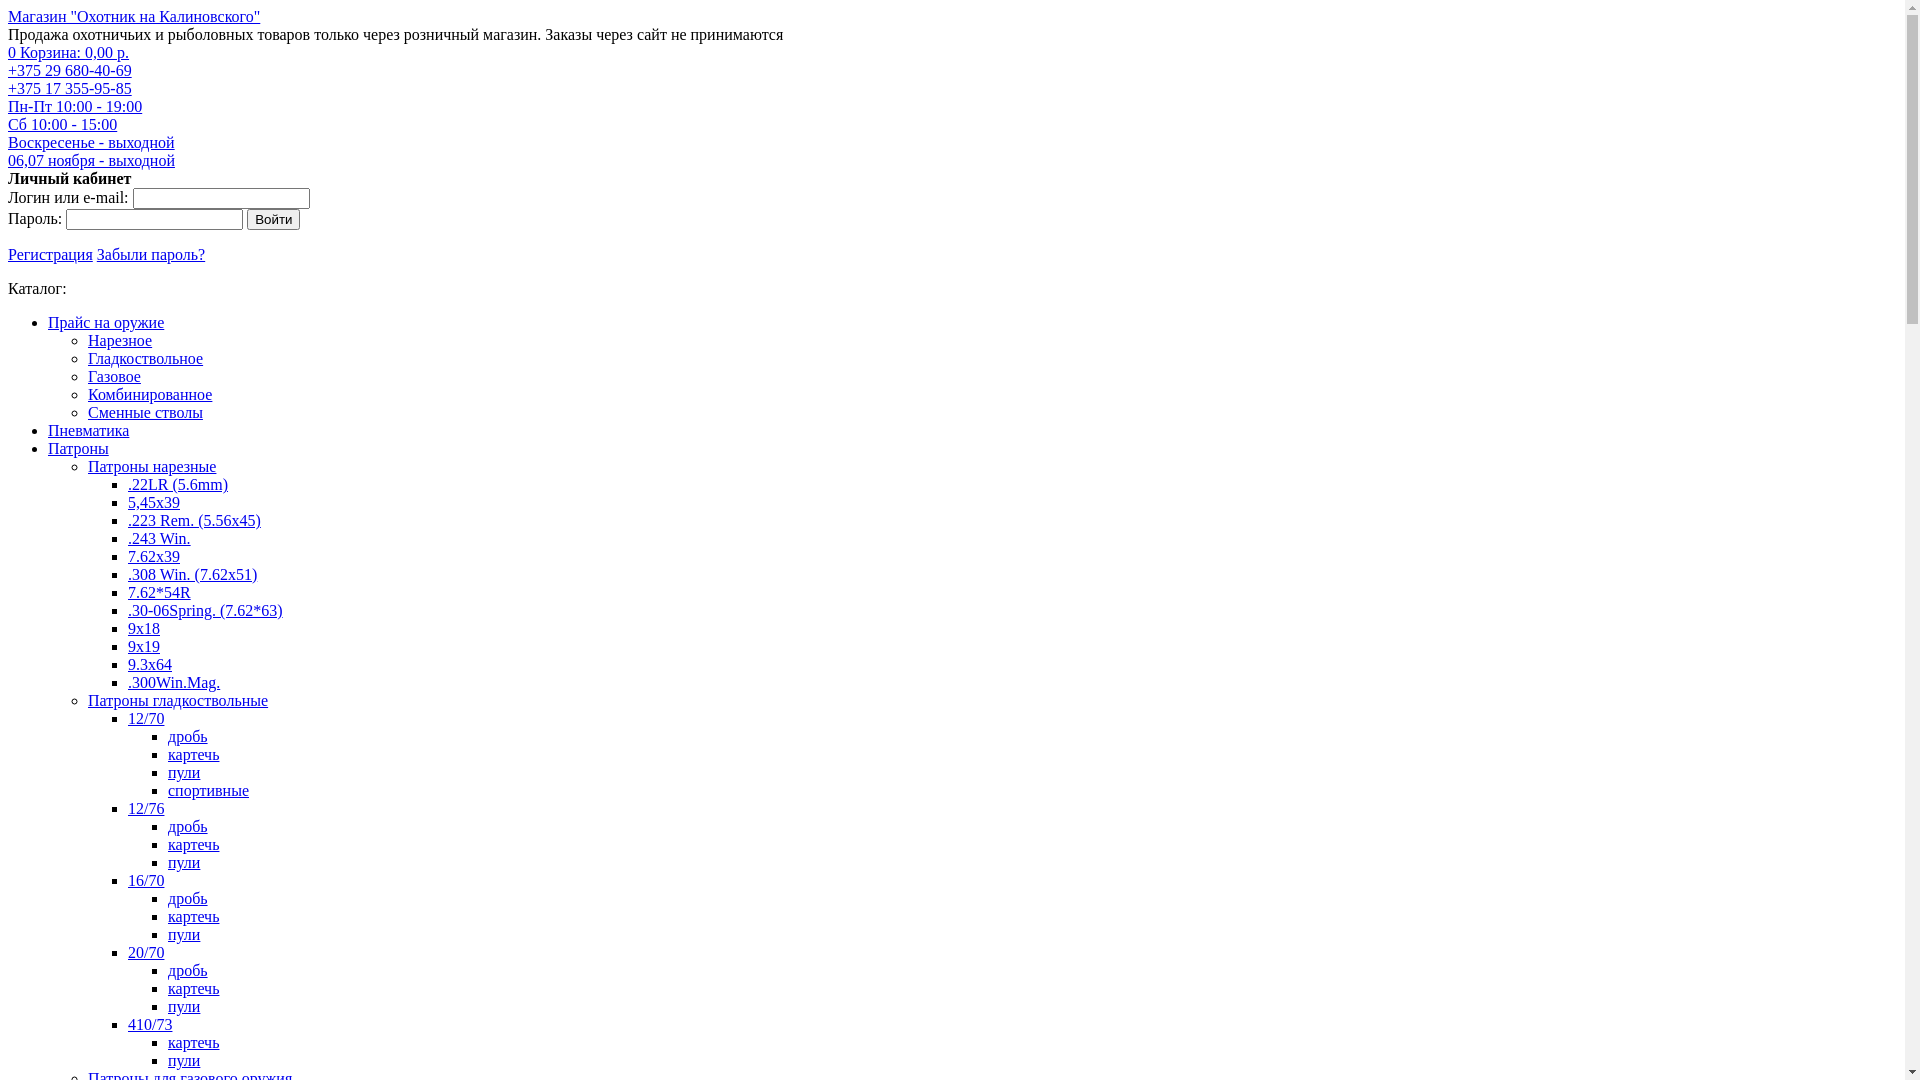 Image resolution: width=1920 pixels, height=1080 pixels. What do you see at coordinates (70, 88) in the screenshot?
I see `+375 17 355-95-85` at bounding box center [70, 88].